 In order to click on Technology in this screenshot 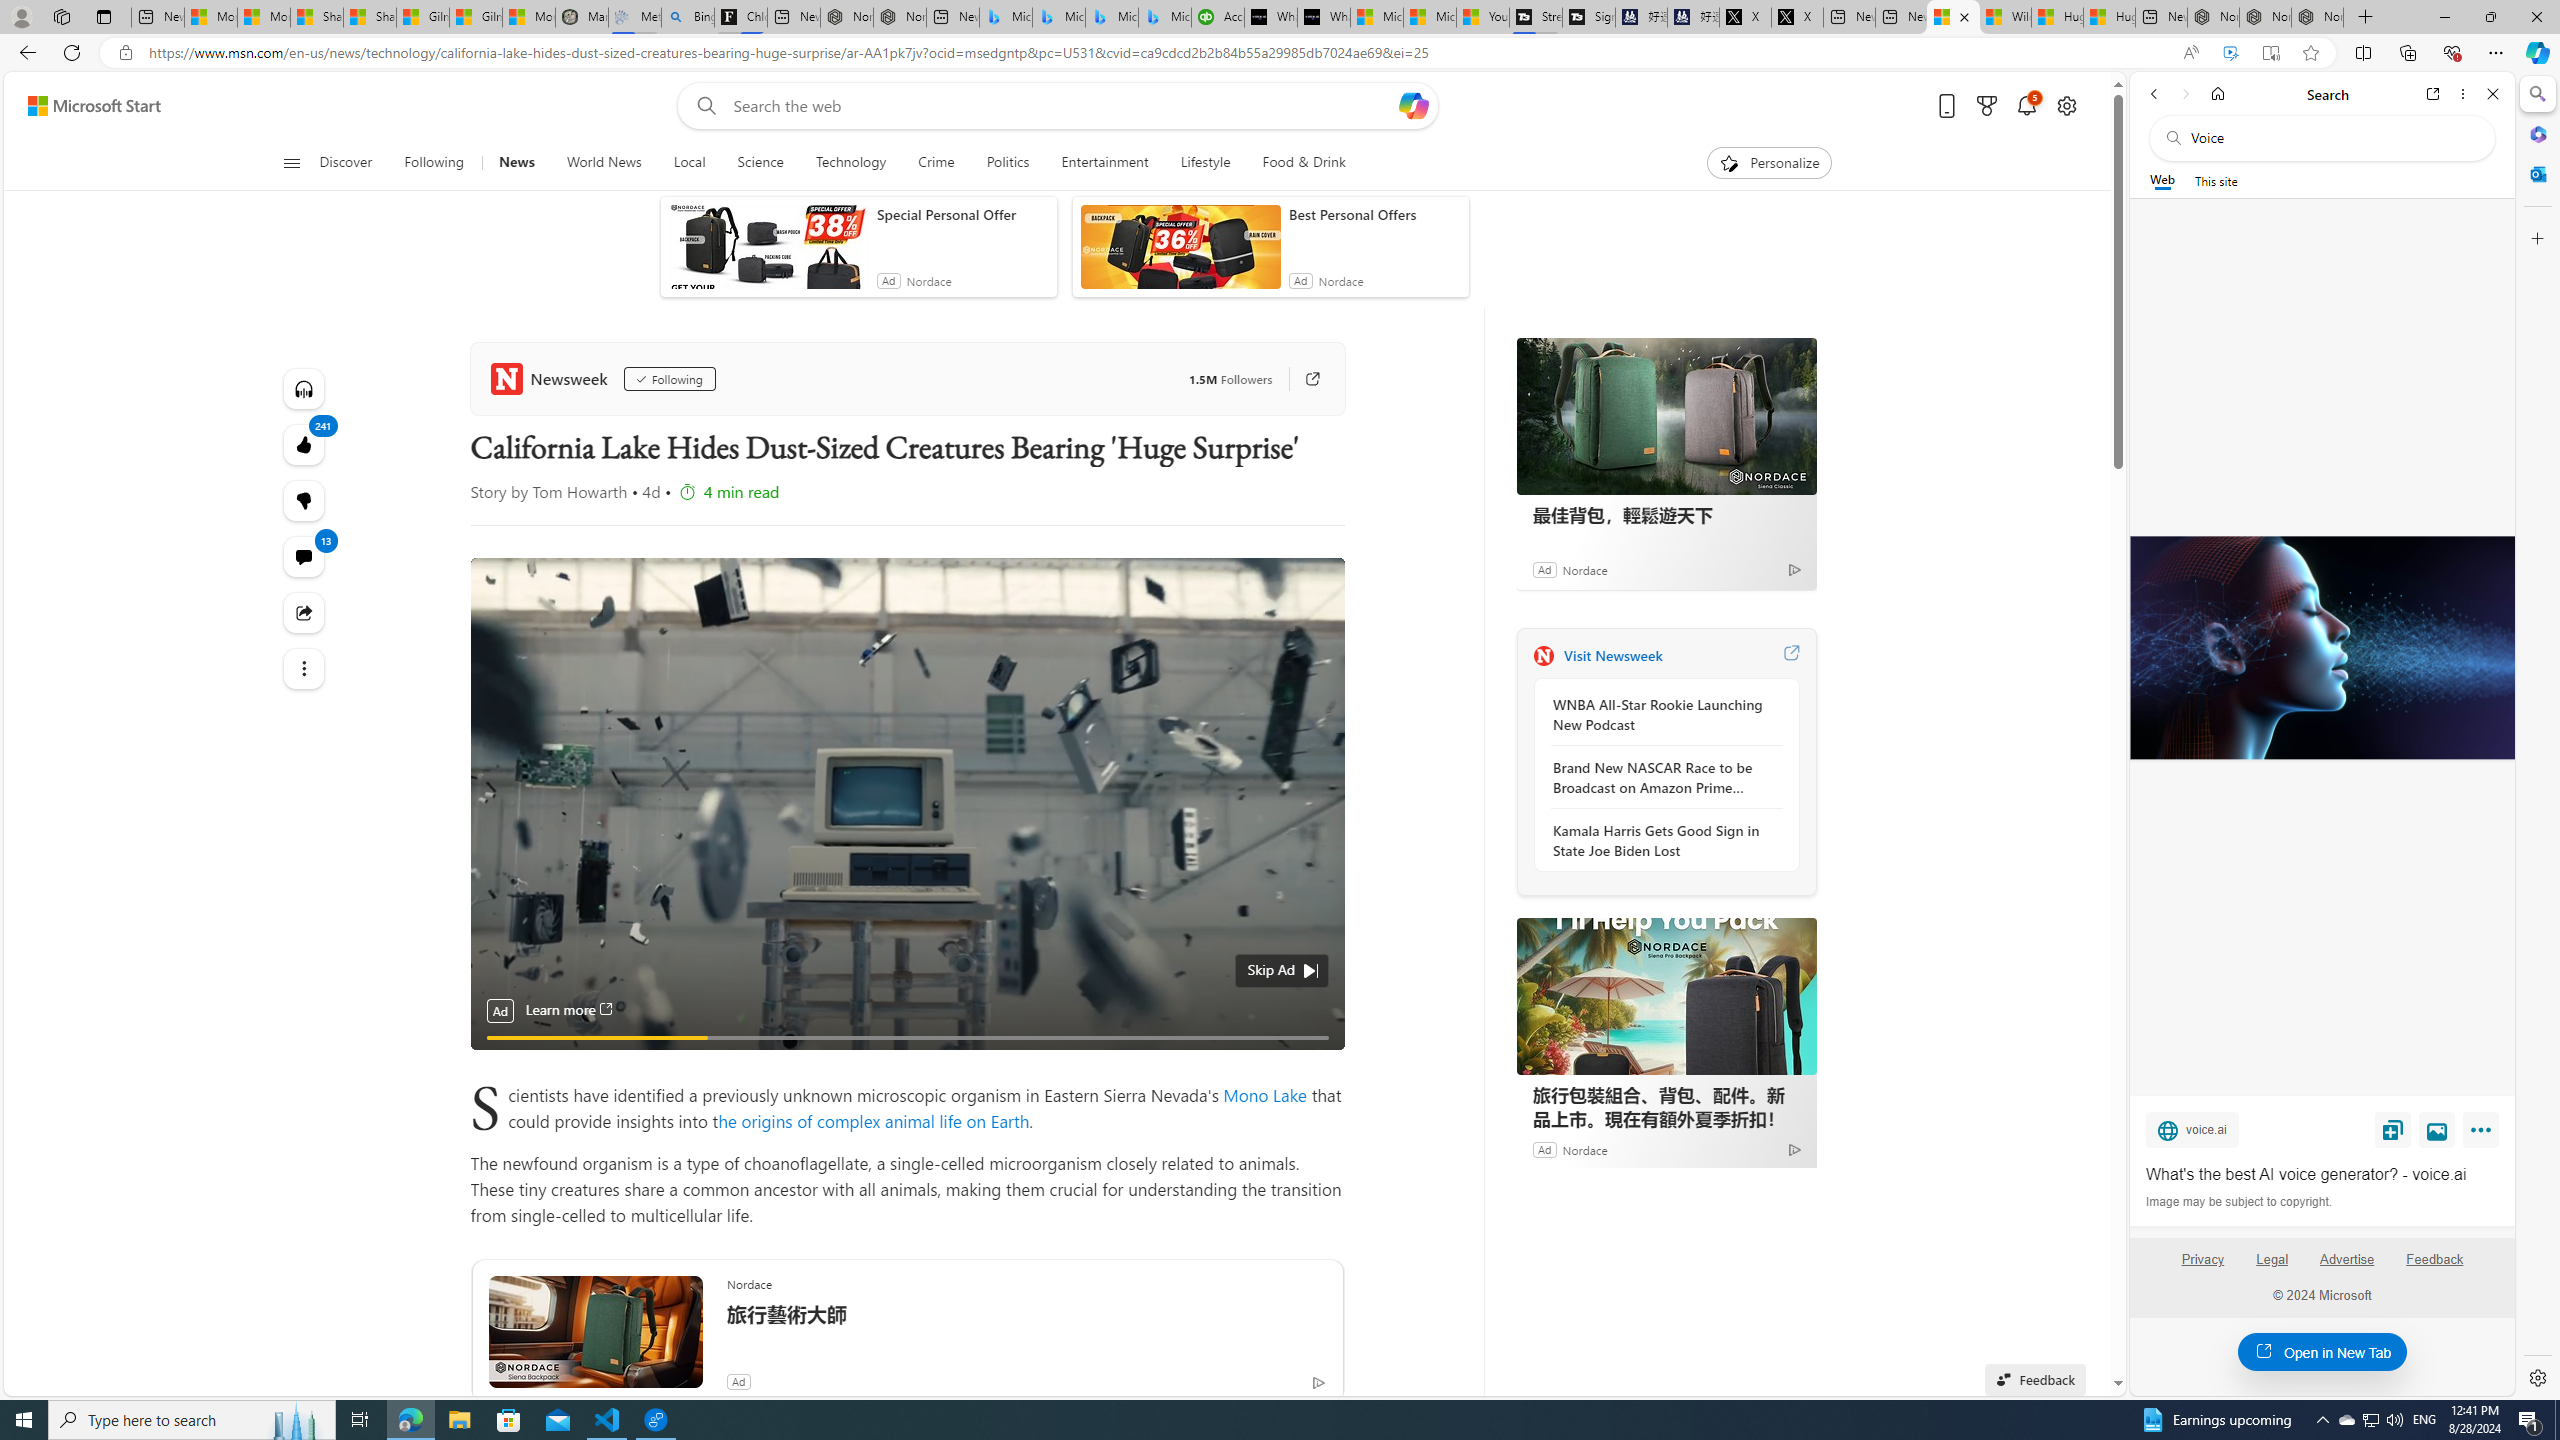, I will do `click(850, 163)`.